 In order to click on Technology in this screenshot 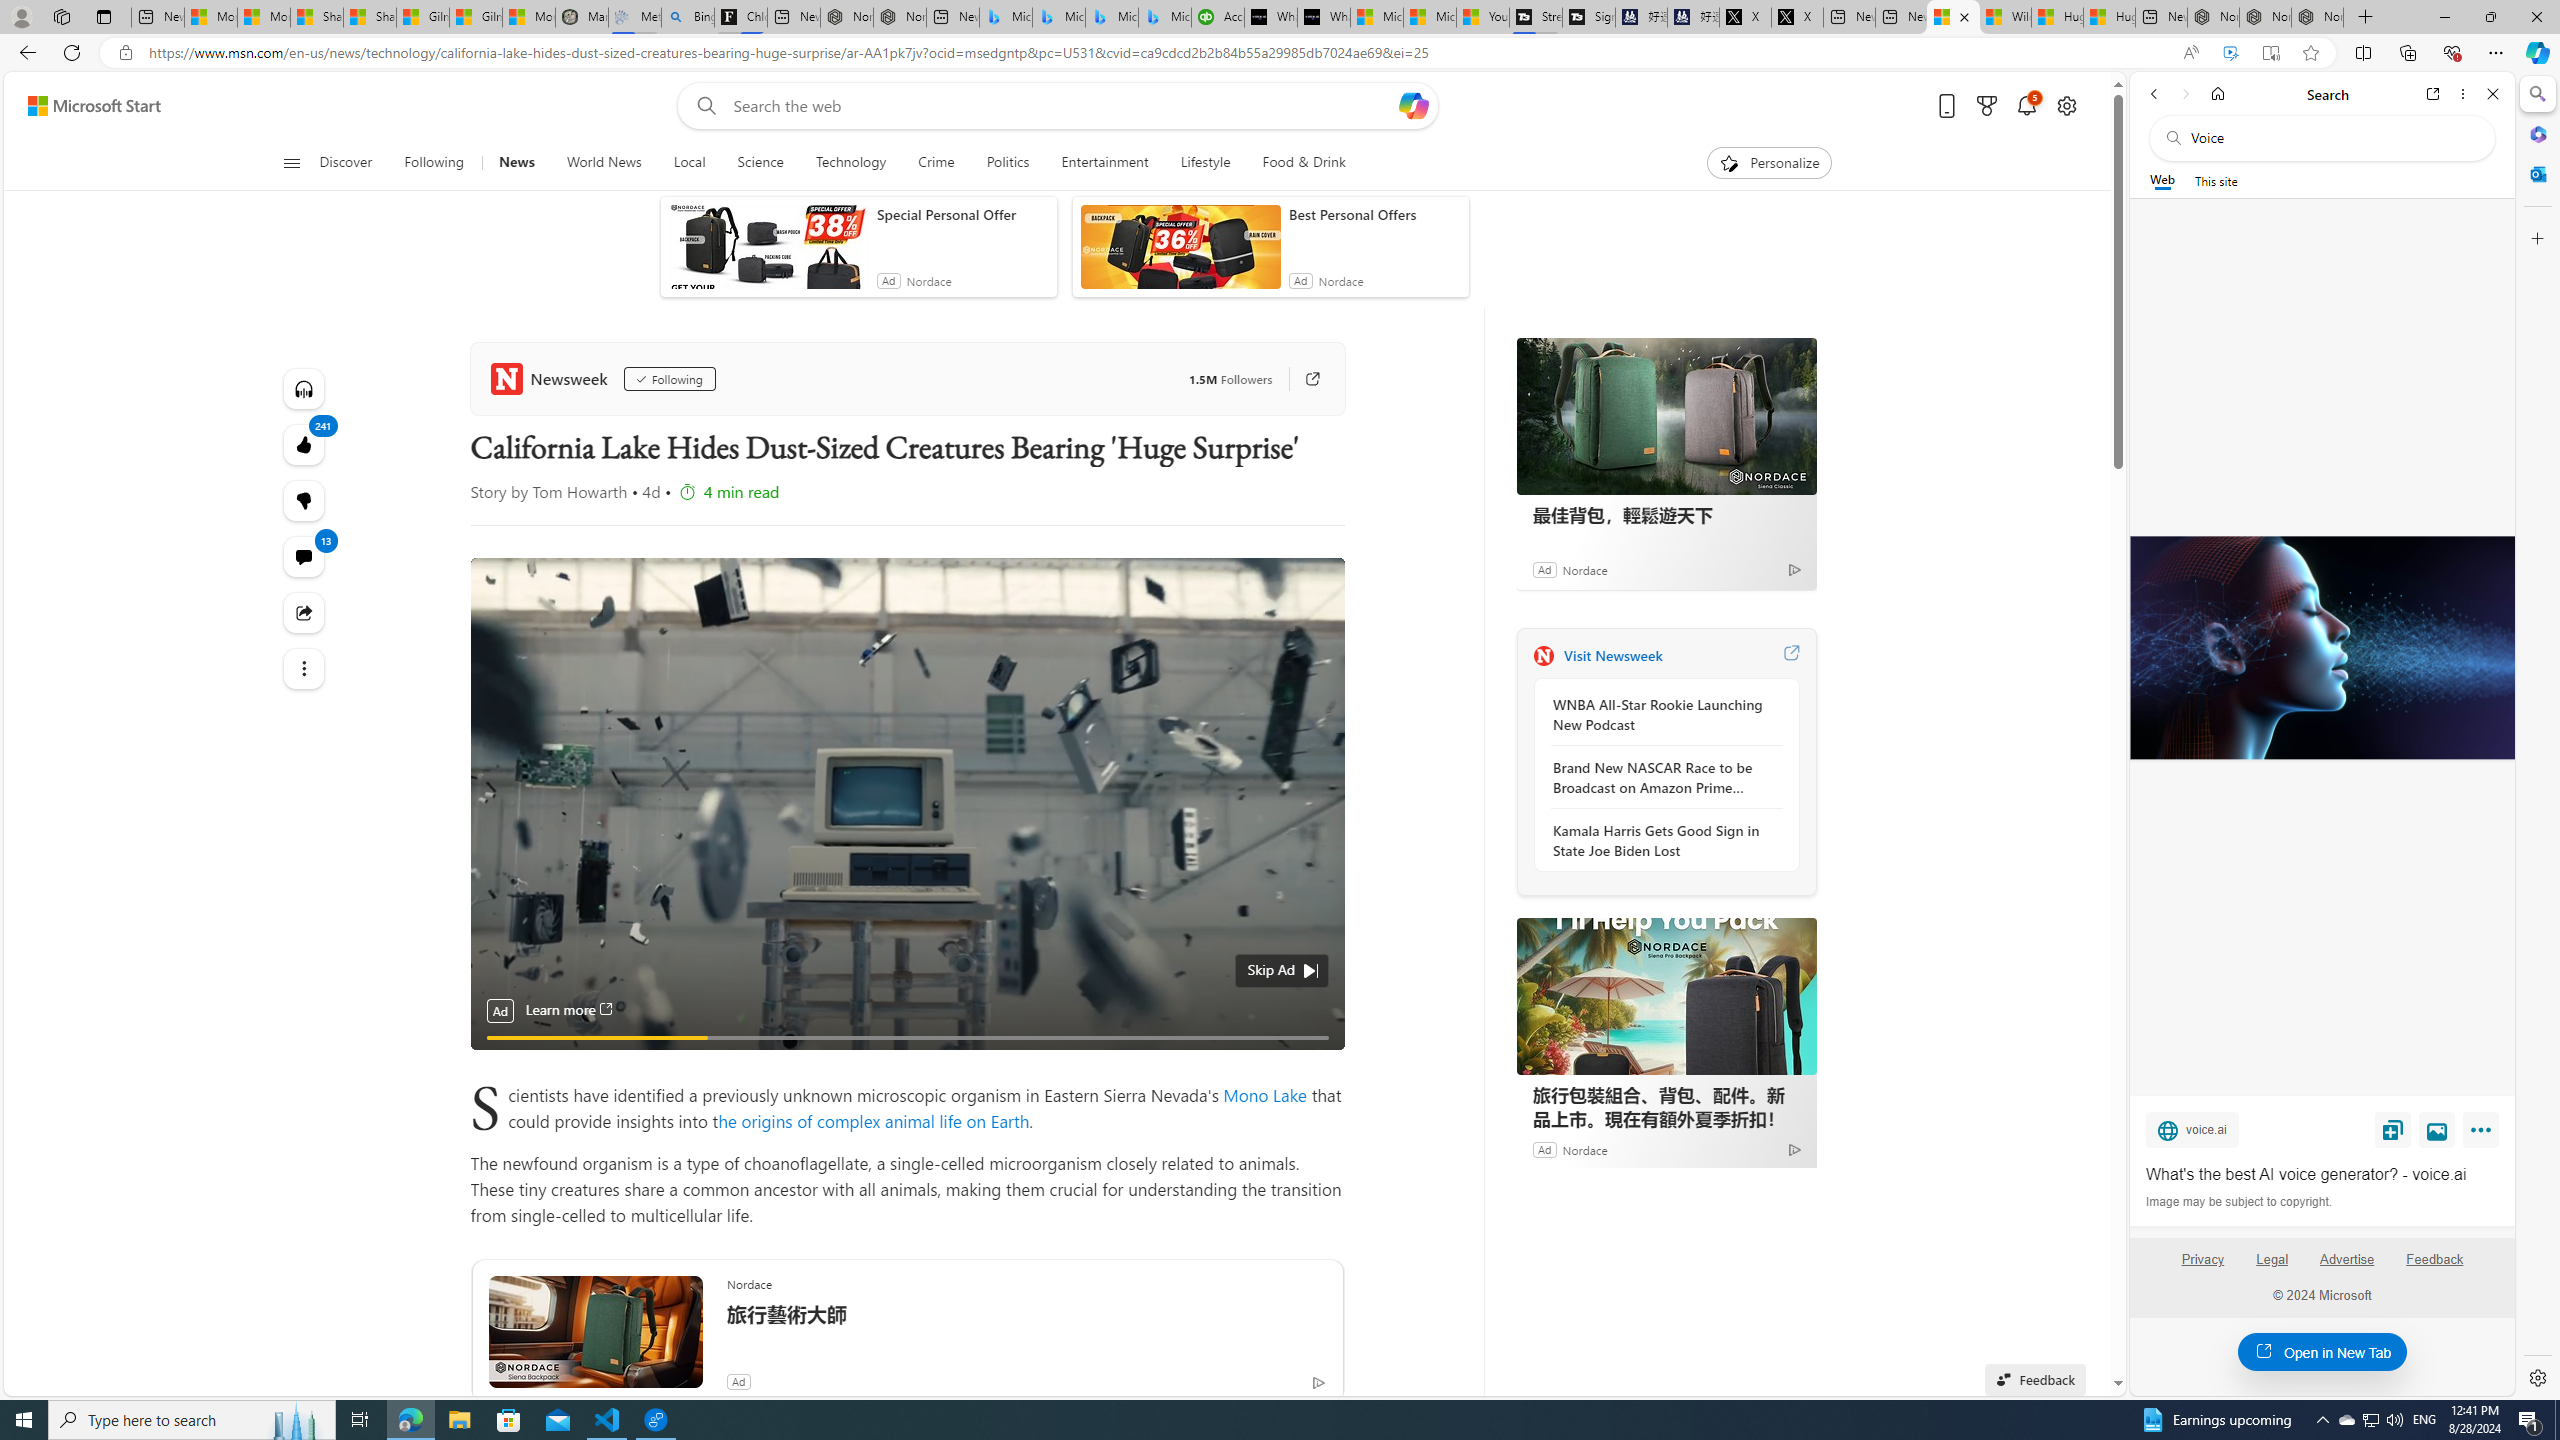, I will do `click(850, 163)`.